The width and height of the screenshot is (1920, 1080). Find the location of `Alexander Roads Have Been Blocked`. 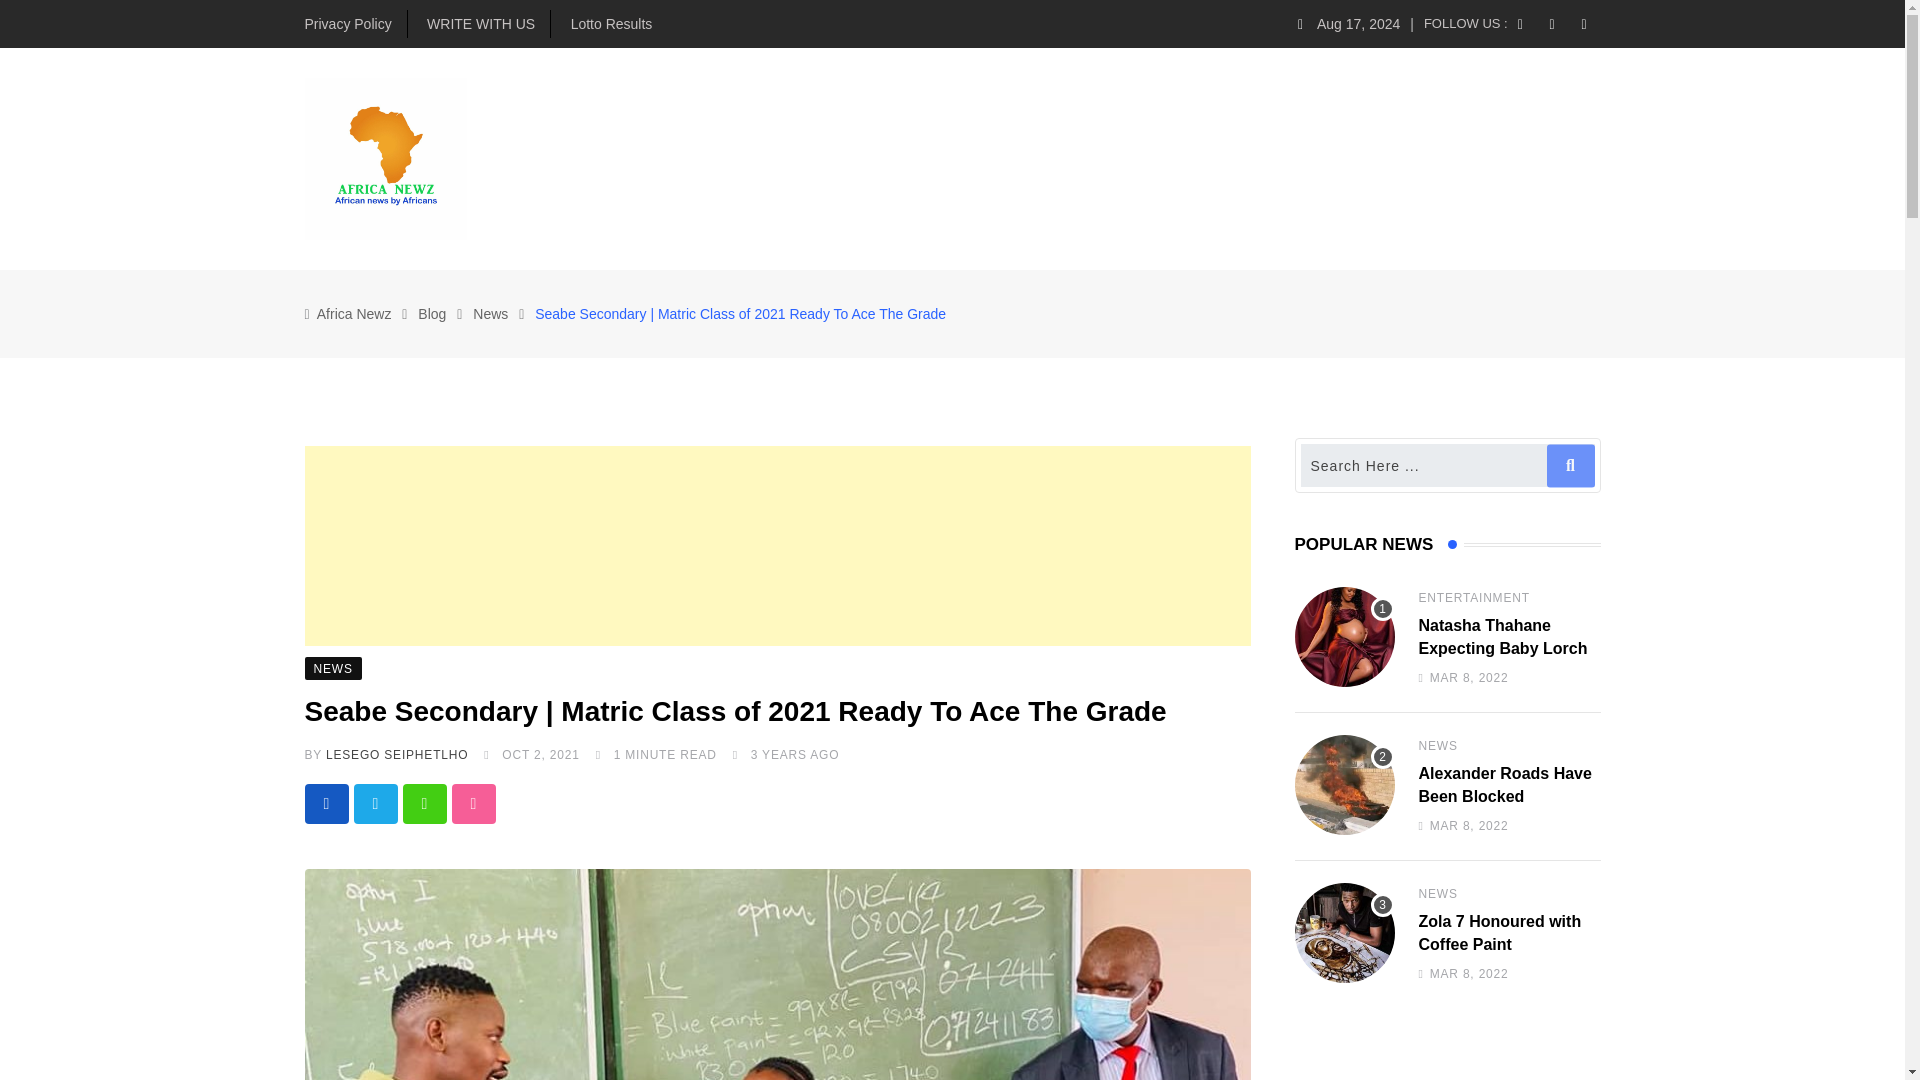

Alexander Roads Have Been Blocked is located at coordinates (1344, 784).